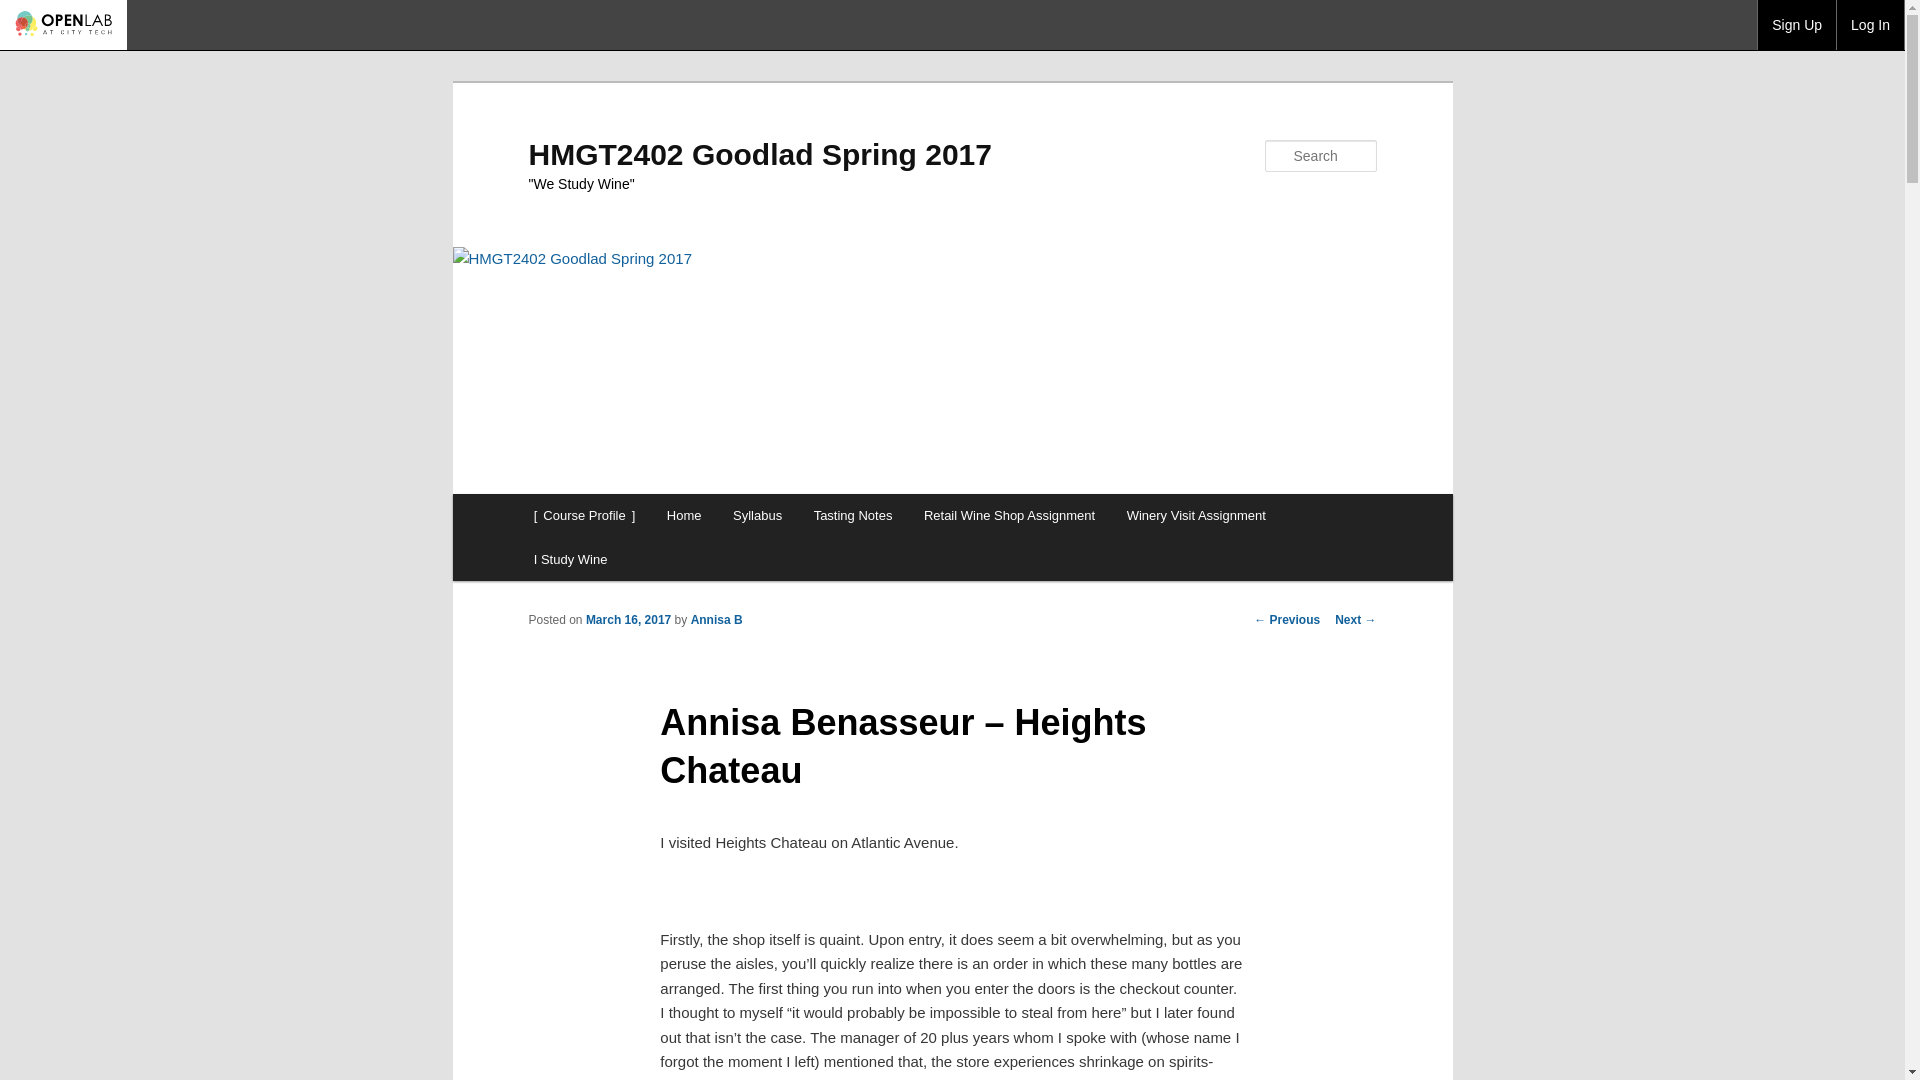 The width and height of the screenshot is (1920, 1080). Describe the element at coordinates (757, 514) in the screenshot. I see `Syllabus` at that location.